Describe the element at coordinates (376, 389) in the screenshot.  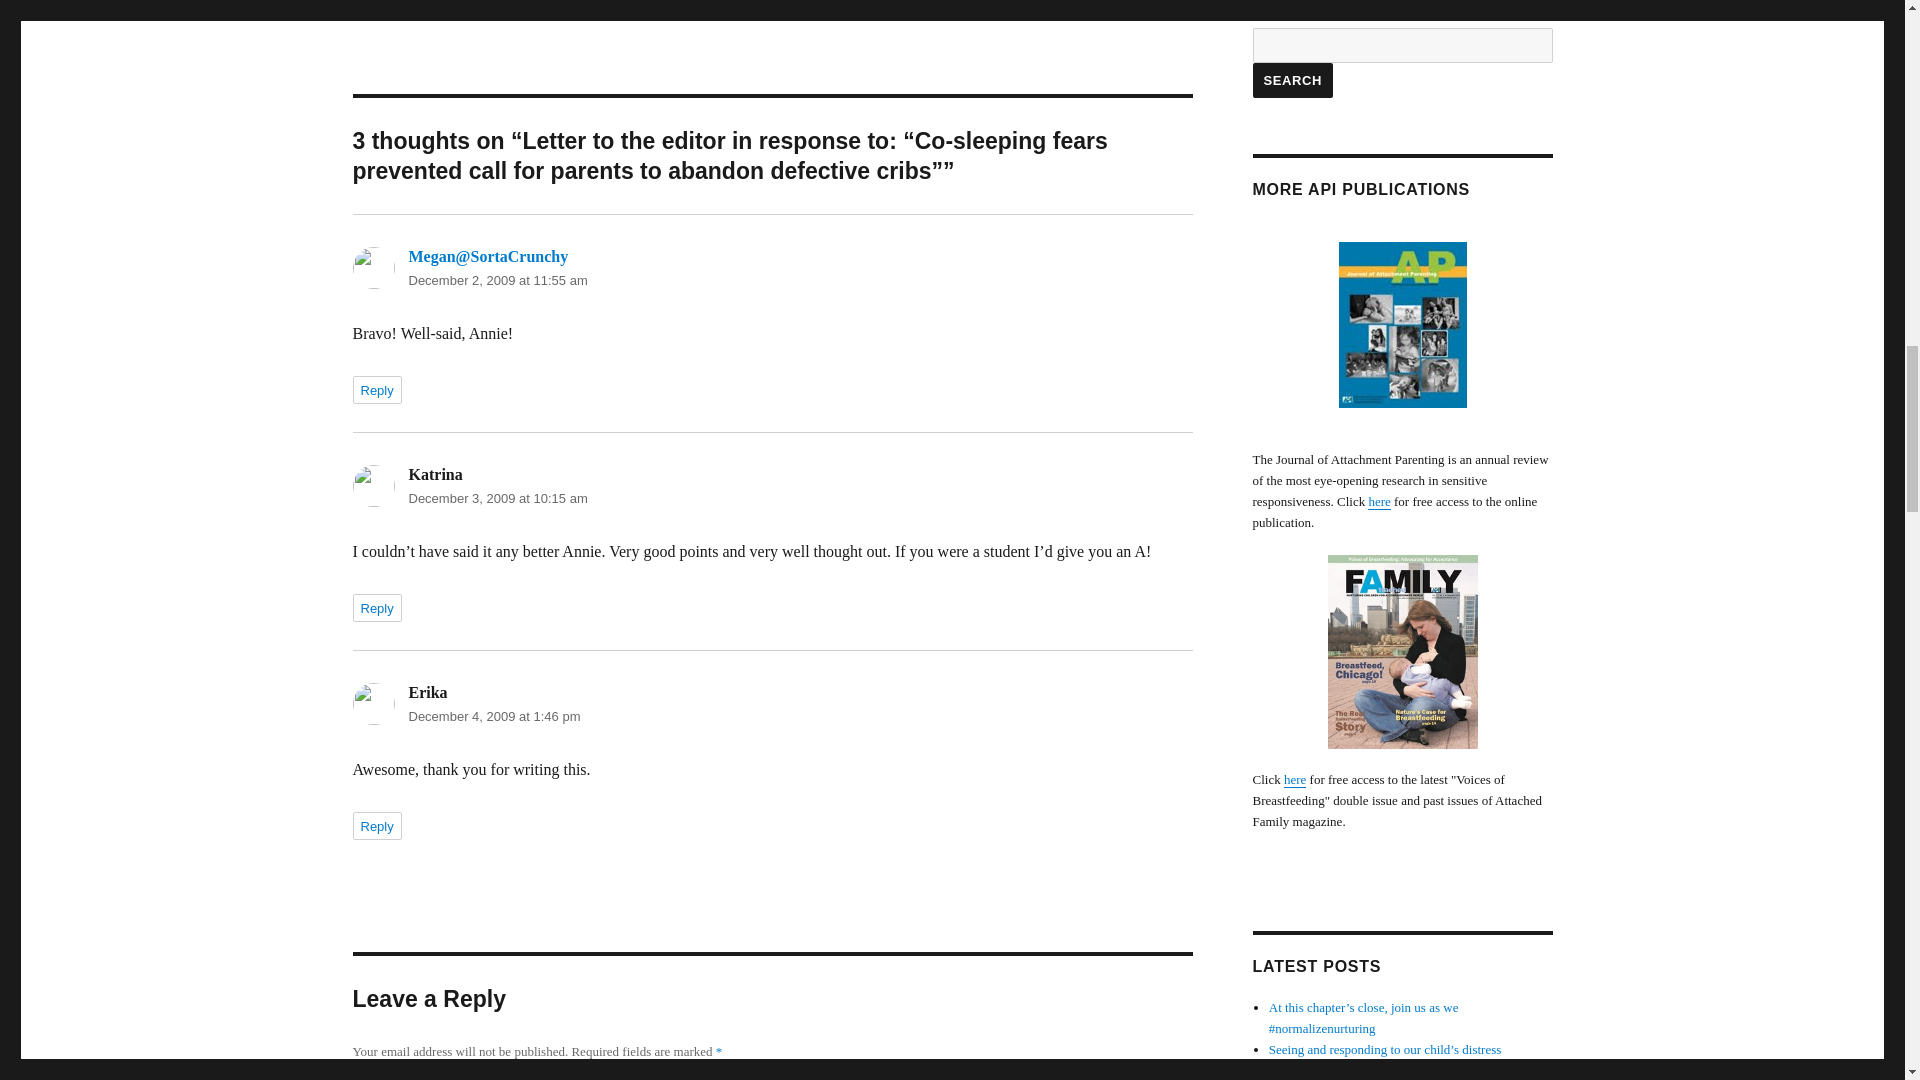
I see `Reply` at that location.